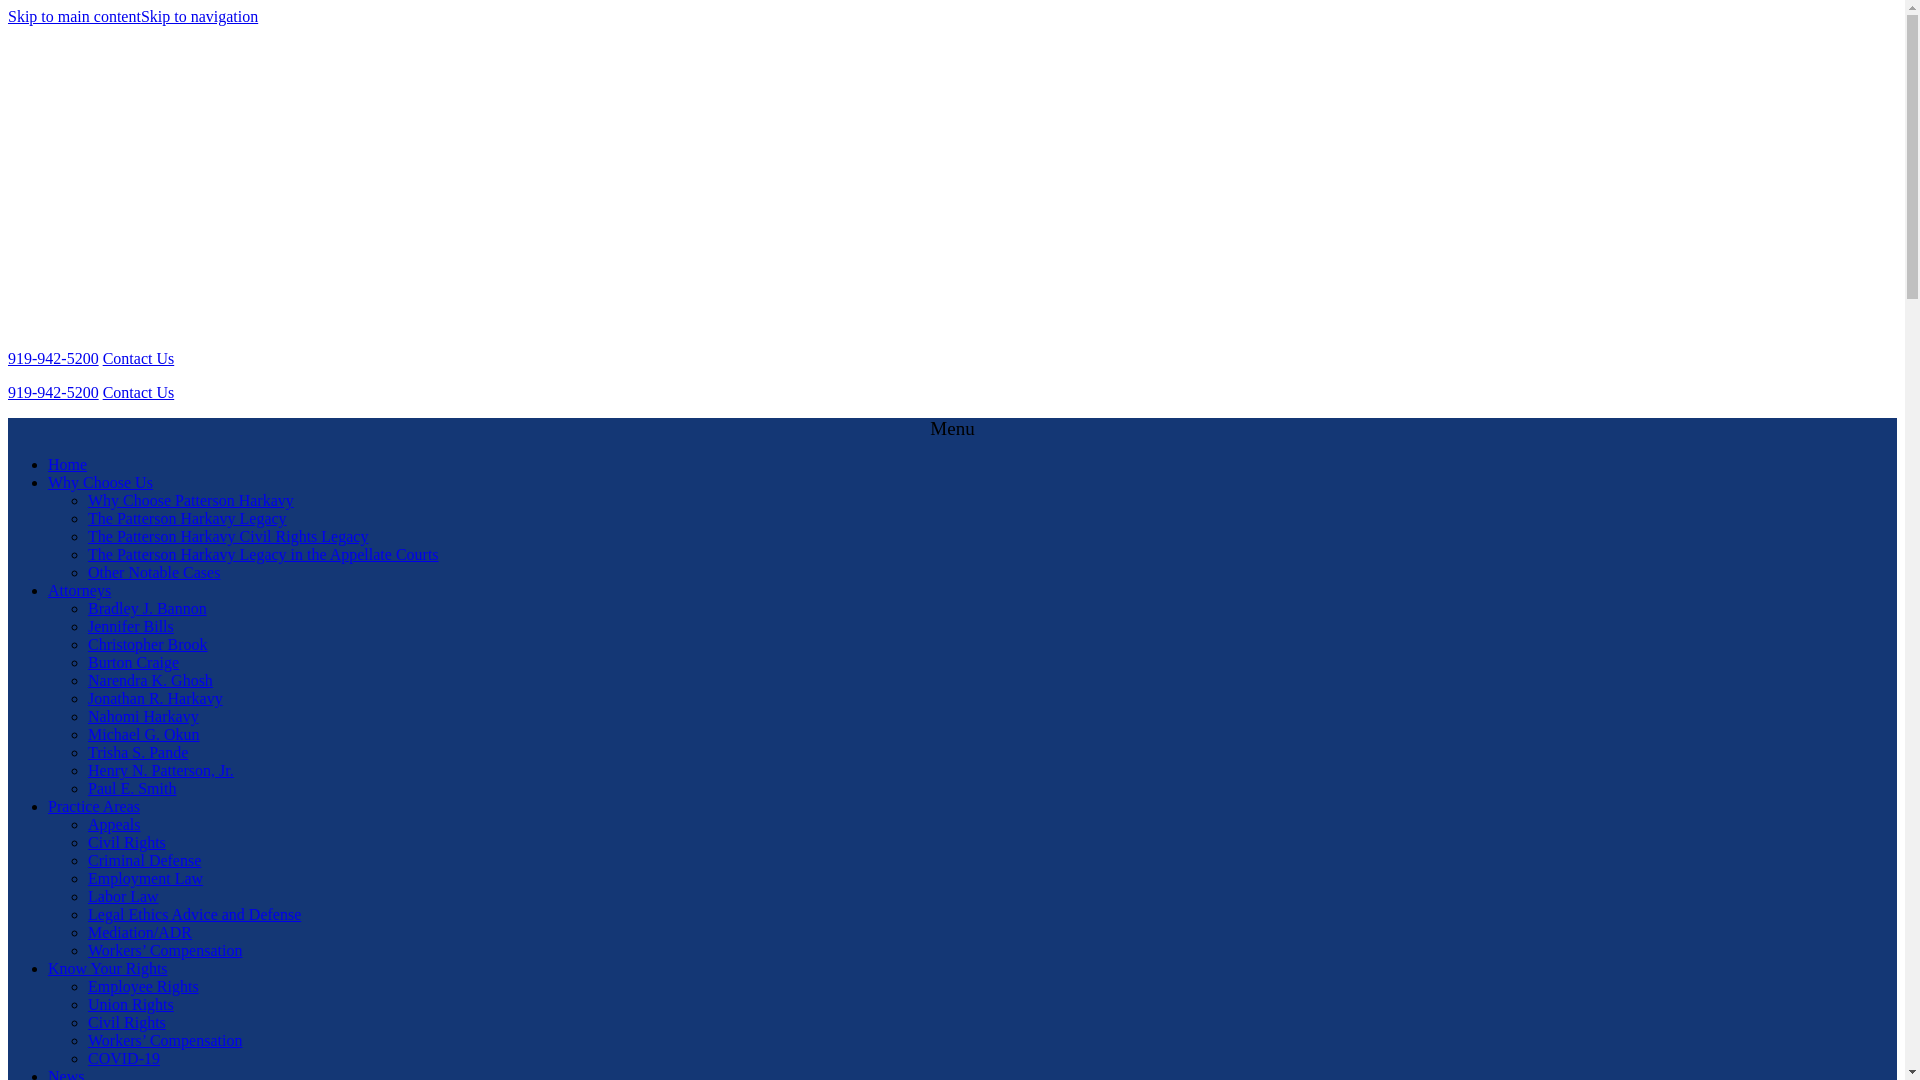 The image size is (1920, 1080). What do you see at coordinates (190, 500) in the screenshot?
I see `Why Choose Patterson Harkavy` at bounding box center [190, 500].